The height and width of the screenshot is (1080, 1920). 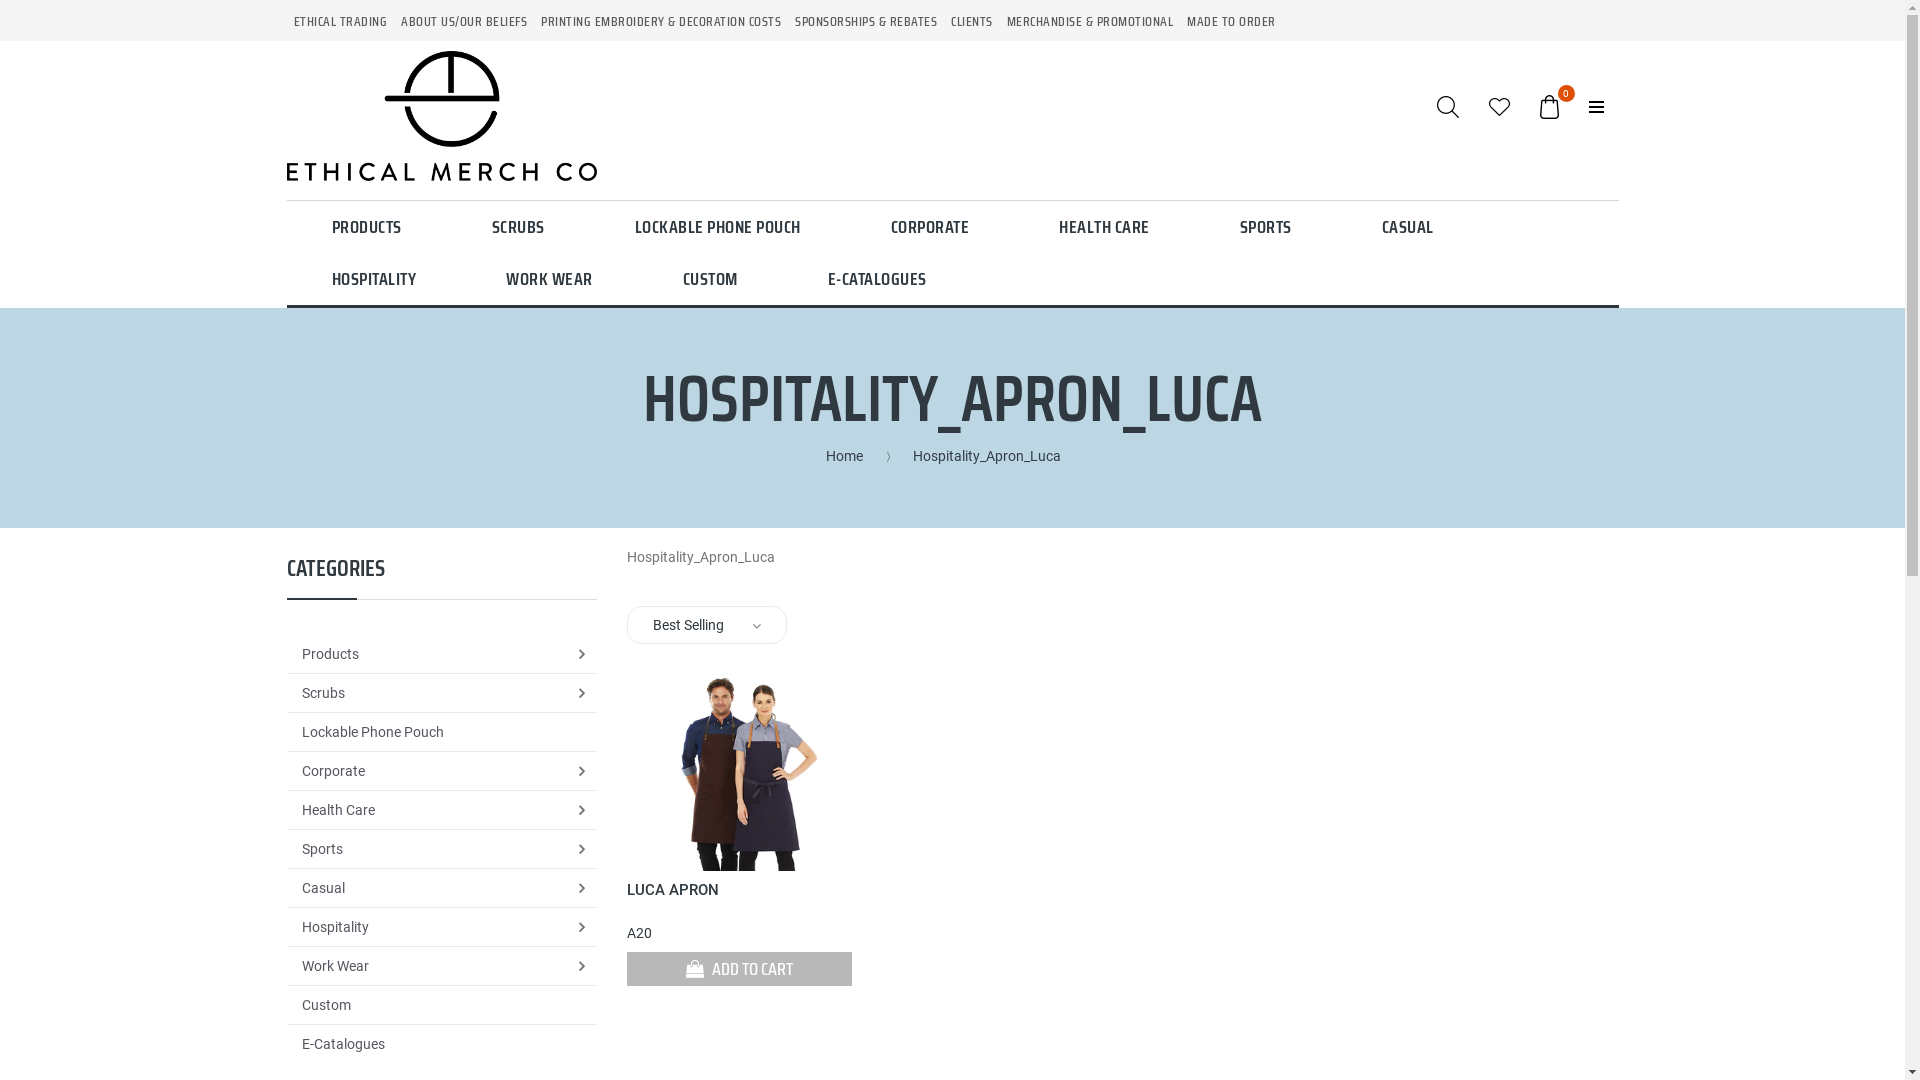 What do you see at coordinates (718, 227) in the screenshot?
I see `LOCKABLE PHONE POUCH` at bounding box center [718, 227].